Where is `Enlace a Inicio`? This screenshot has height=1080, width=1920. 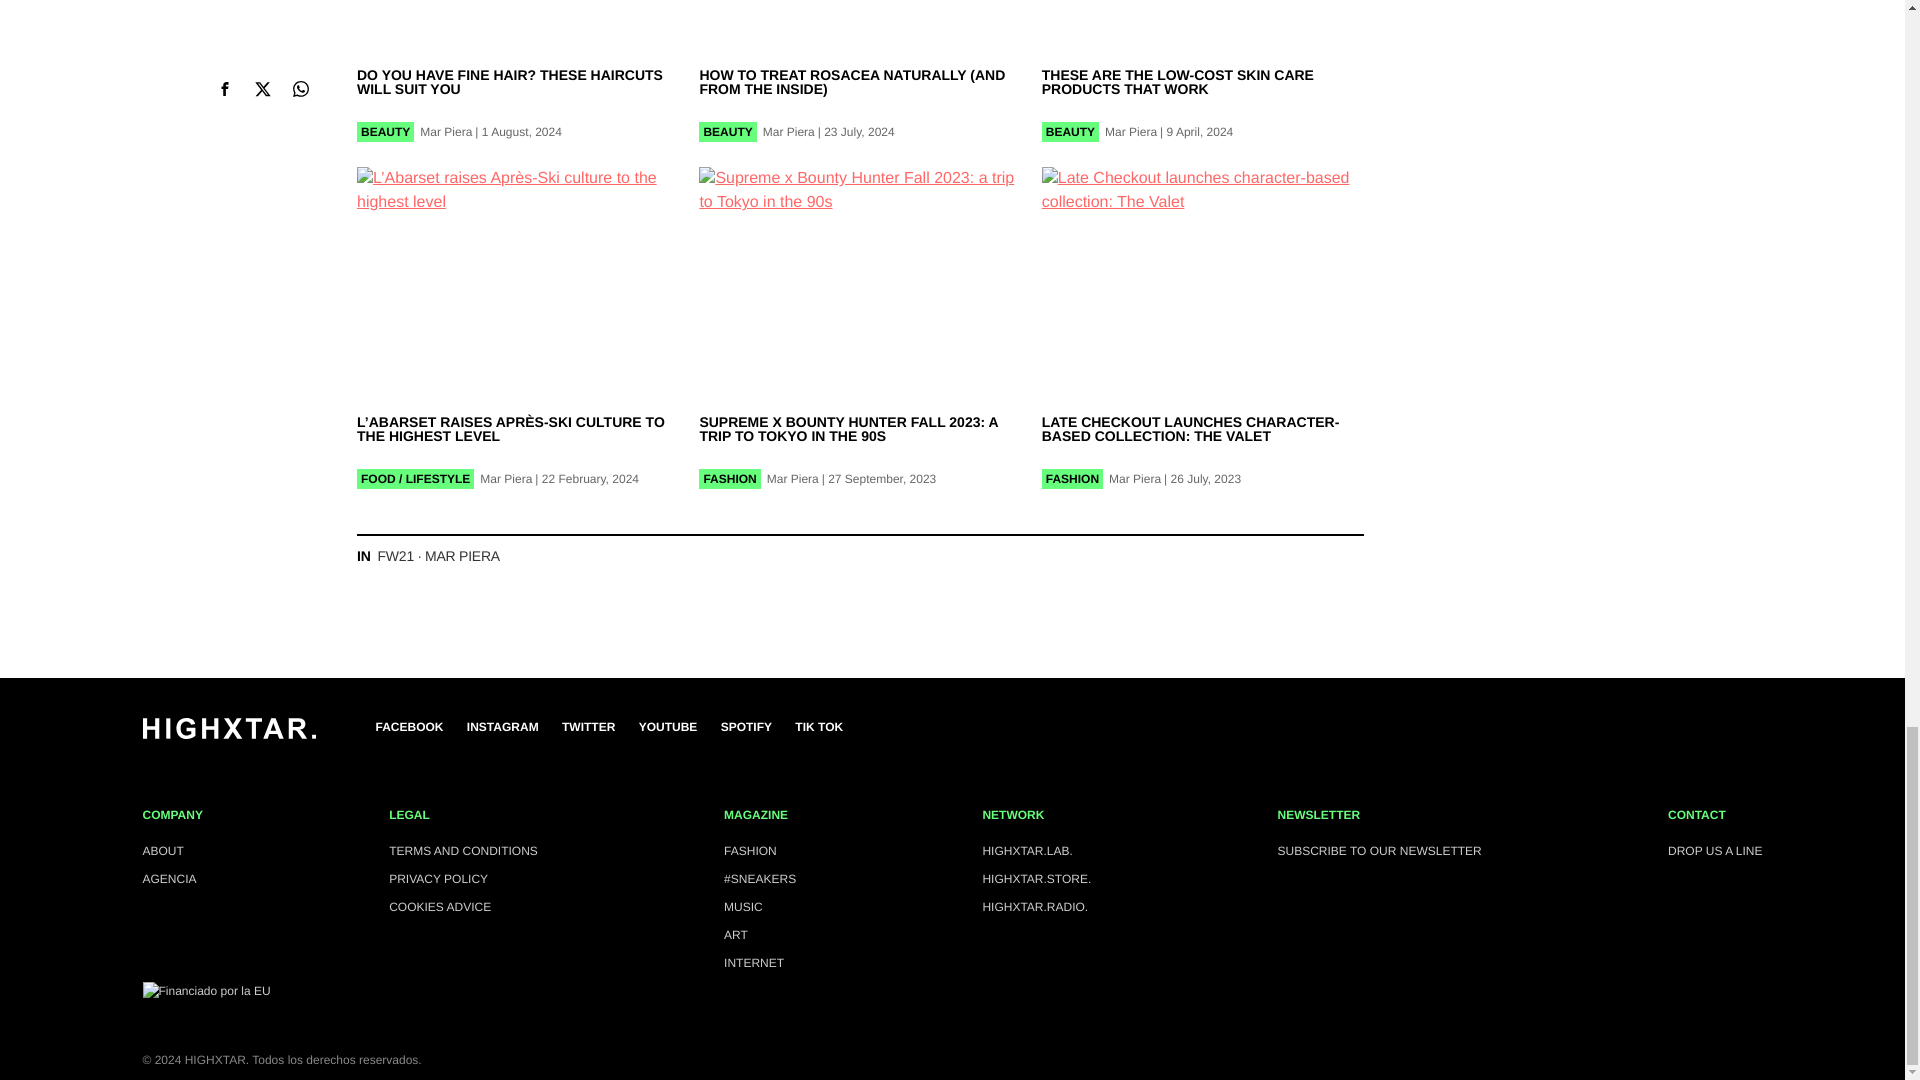 Enlace a Inicio is located at coordinates (228, 734).